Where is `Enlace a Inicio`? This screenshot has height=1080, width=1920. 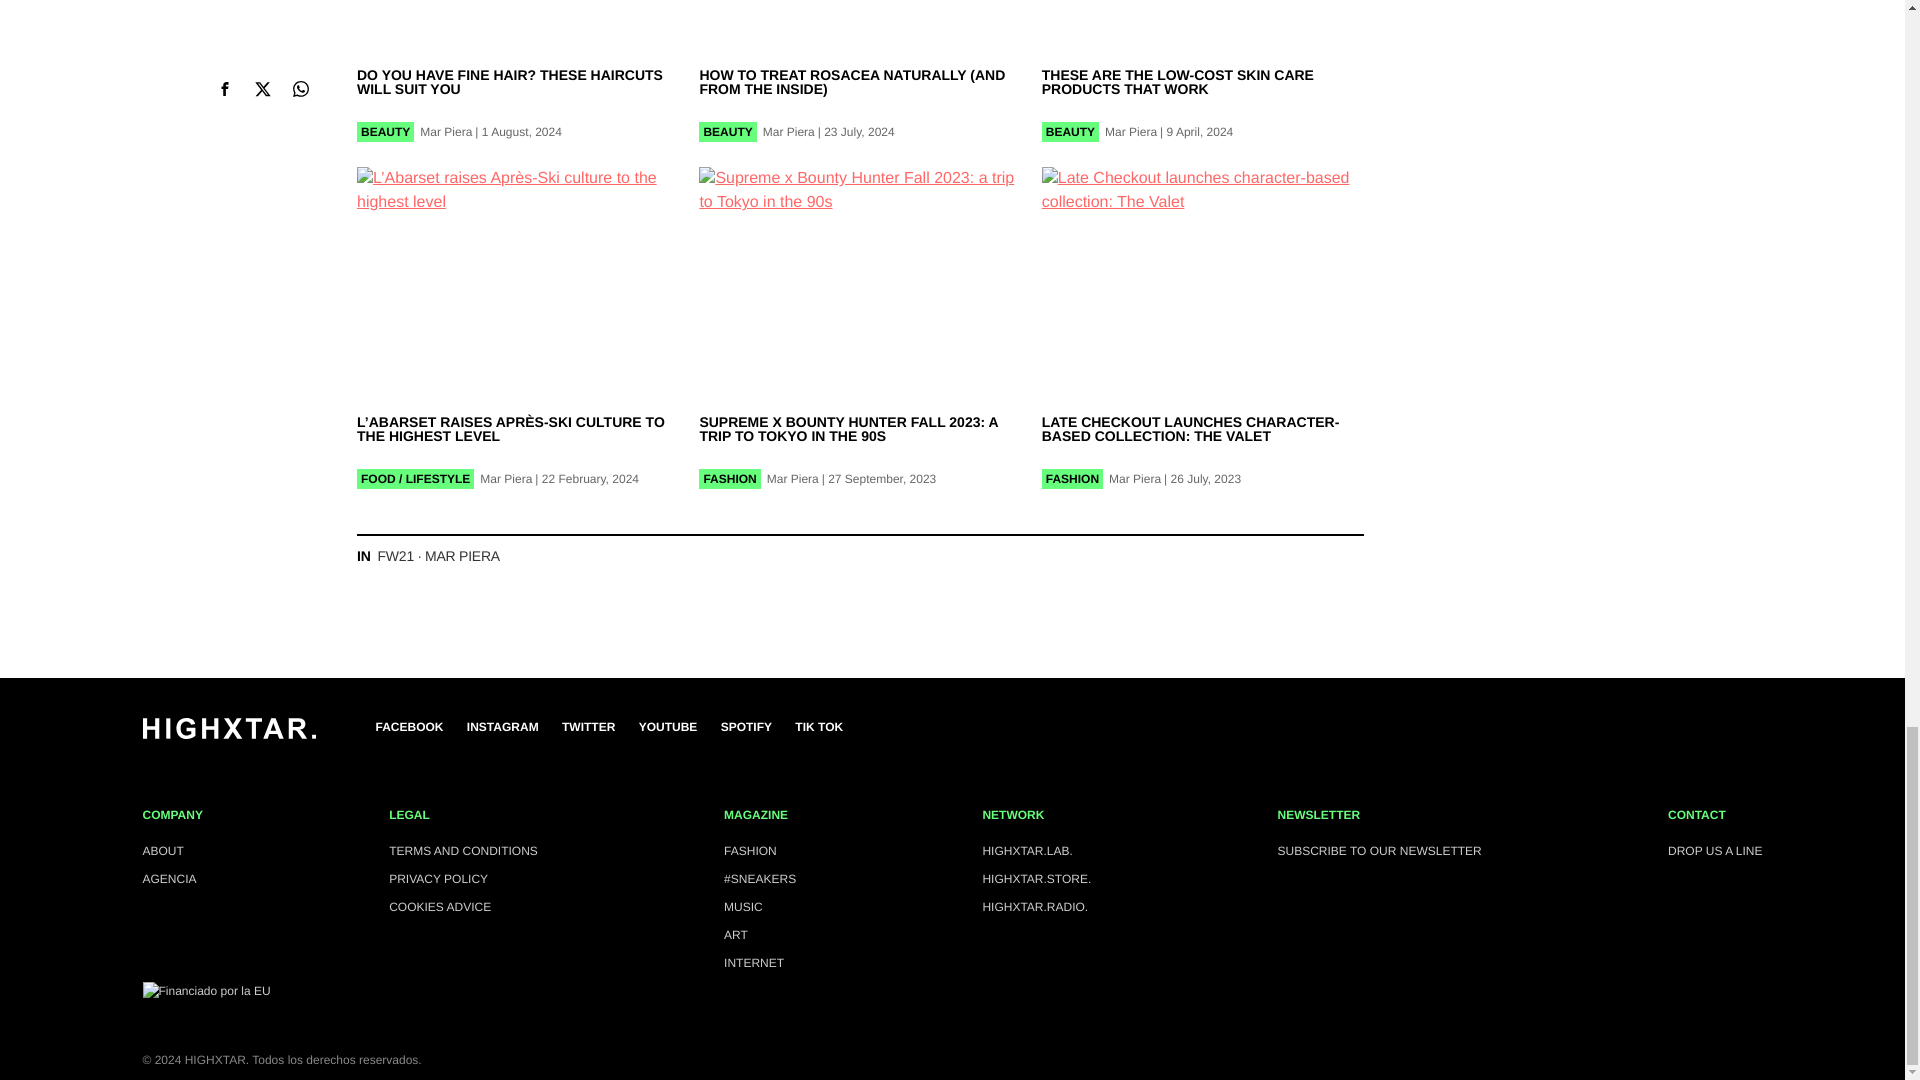 Enlace a Inicio is located at coordinates (228, 734).